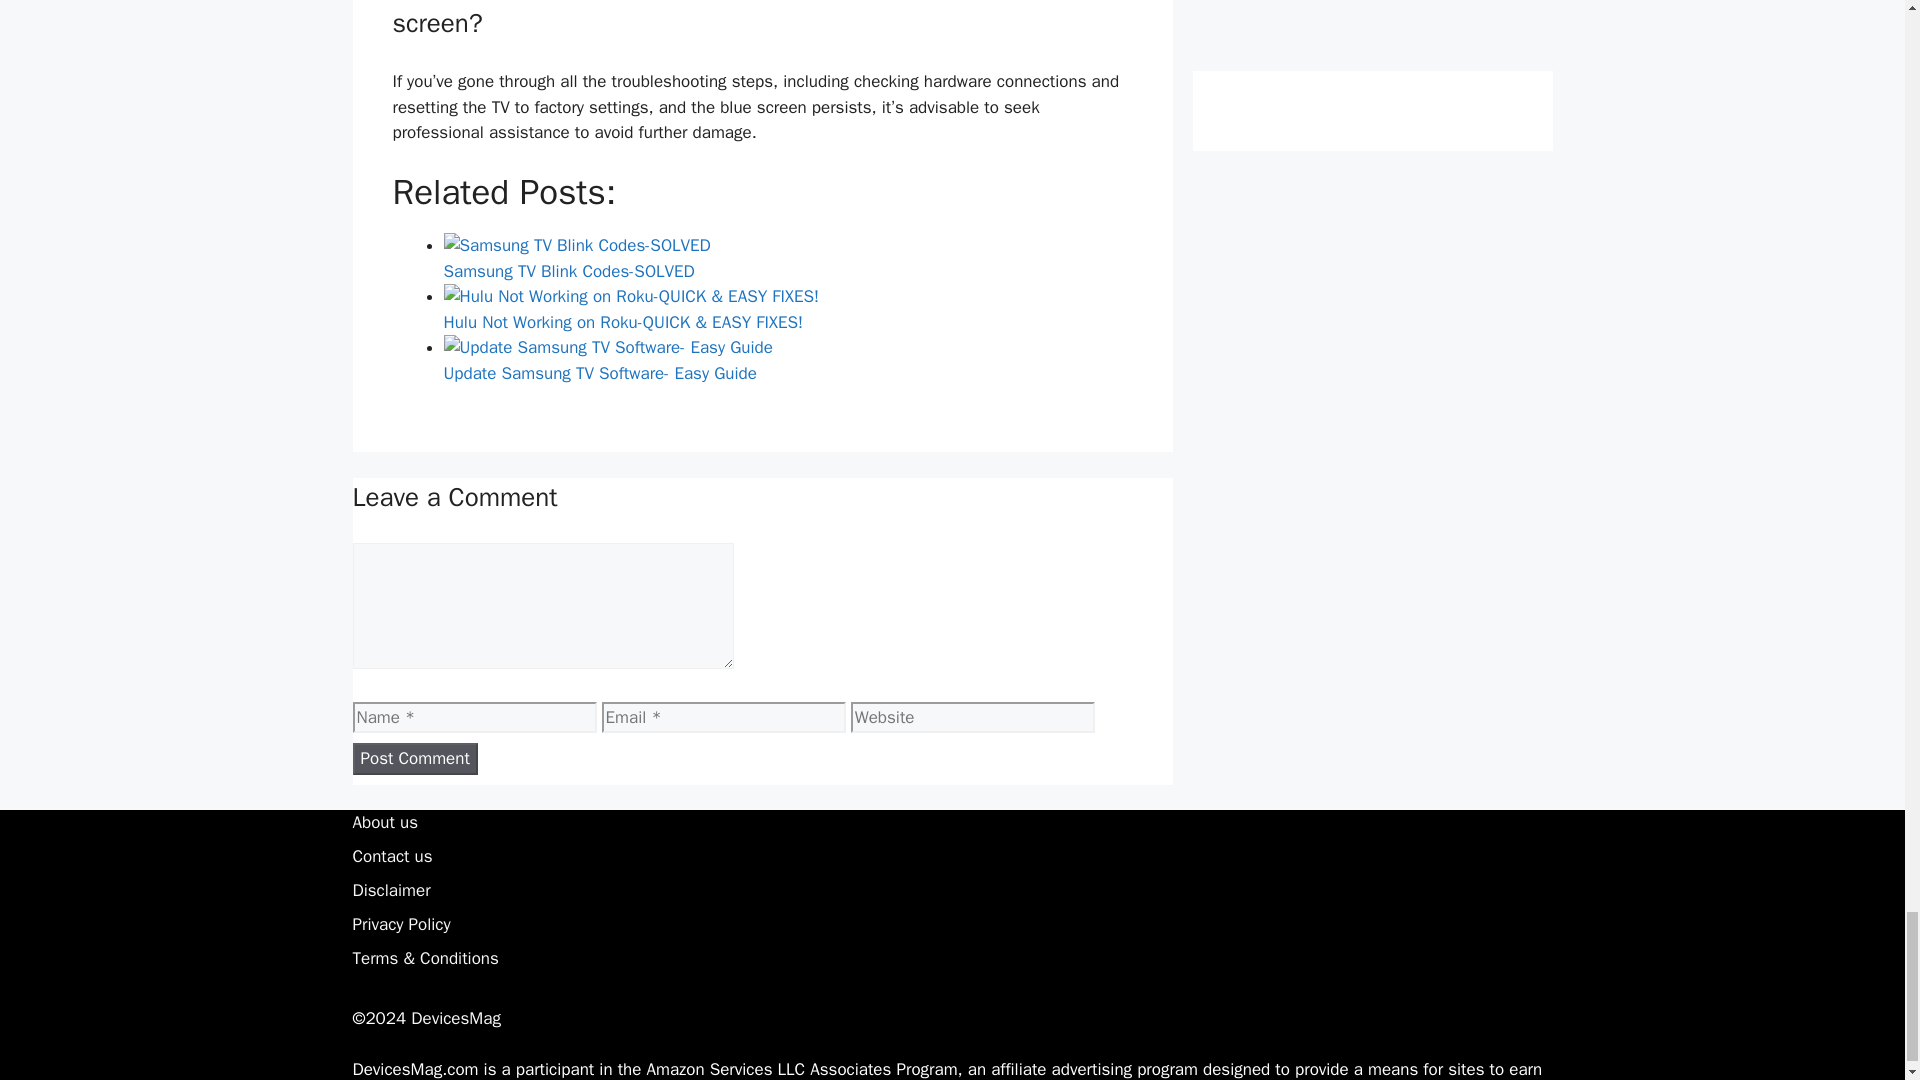 The width and height of the screenshot is (1920, 1080). What do you see at coordinates (414, 759) in the screenshot?
I see `Post Comment` at bounding box center [414, 759].